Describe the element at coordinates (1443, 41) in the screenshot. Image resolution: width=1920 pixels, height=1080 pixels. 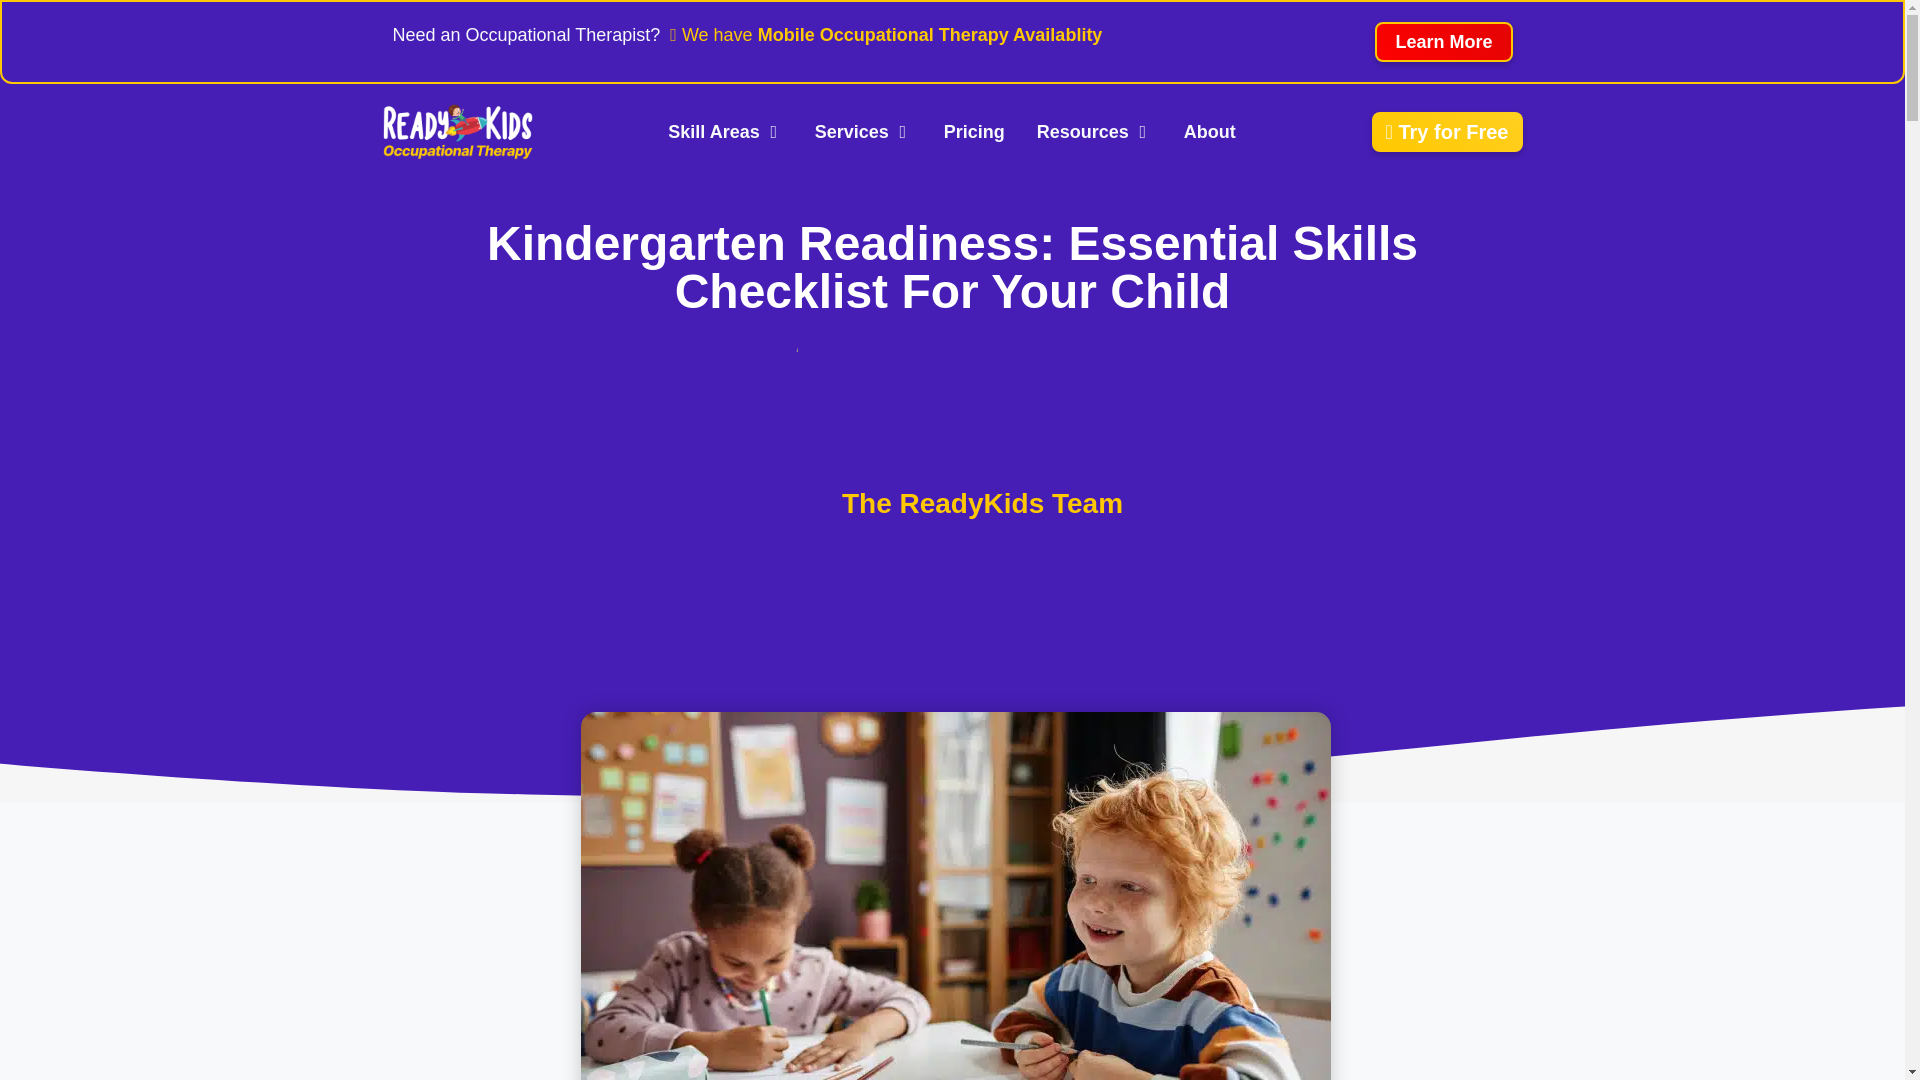
I see `Learn More` at that location.